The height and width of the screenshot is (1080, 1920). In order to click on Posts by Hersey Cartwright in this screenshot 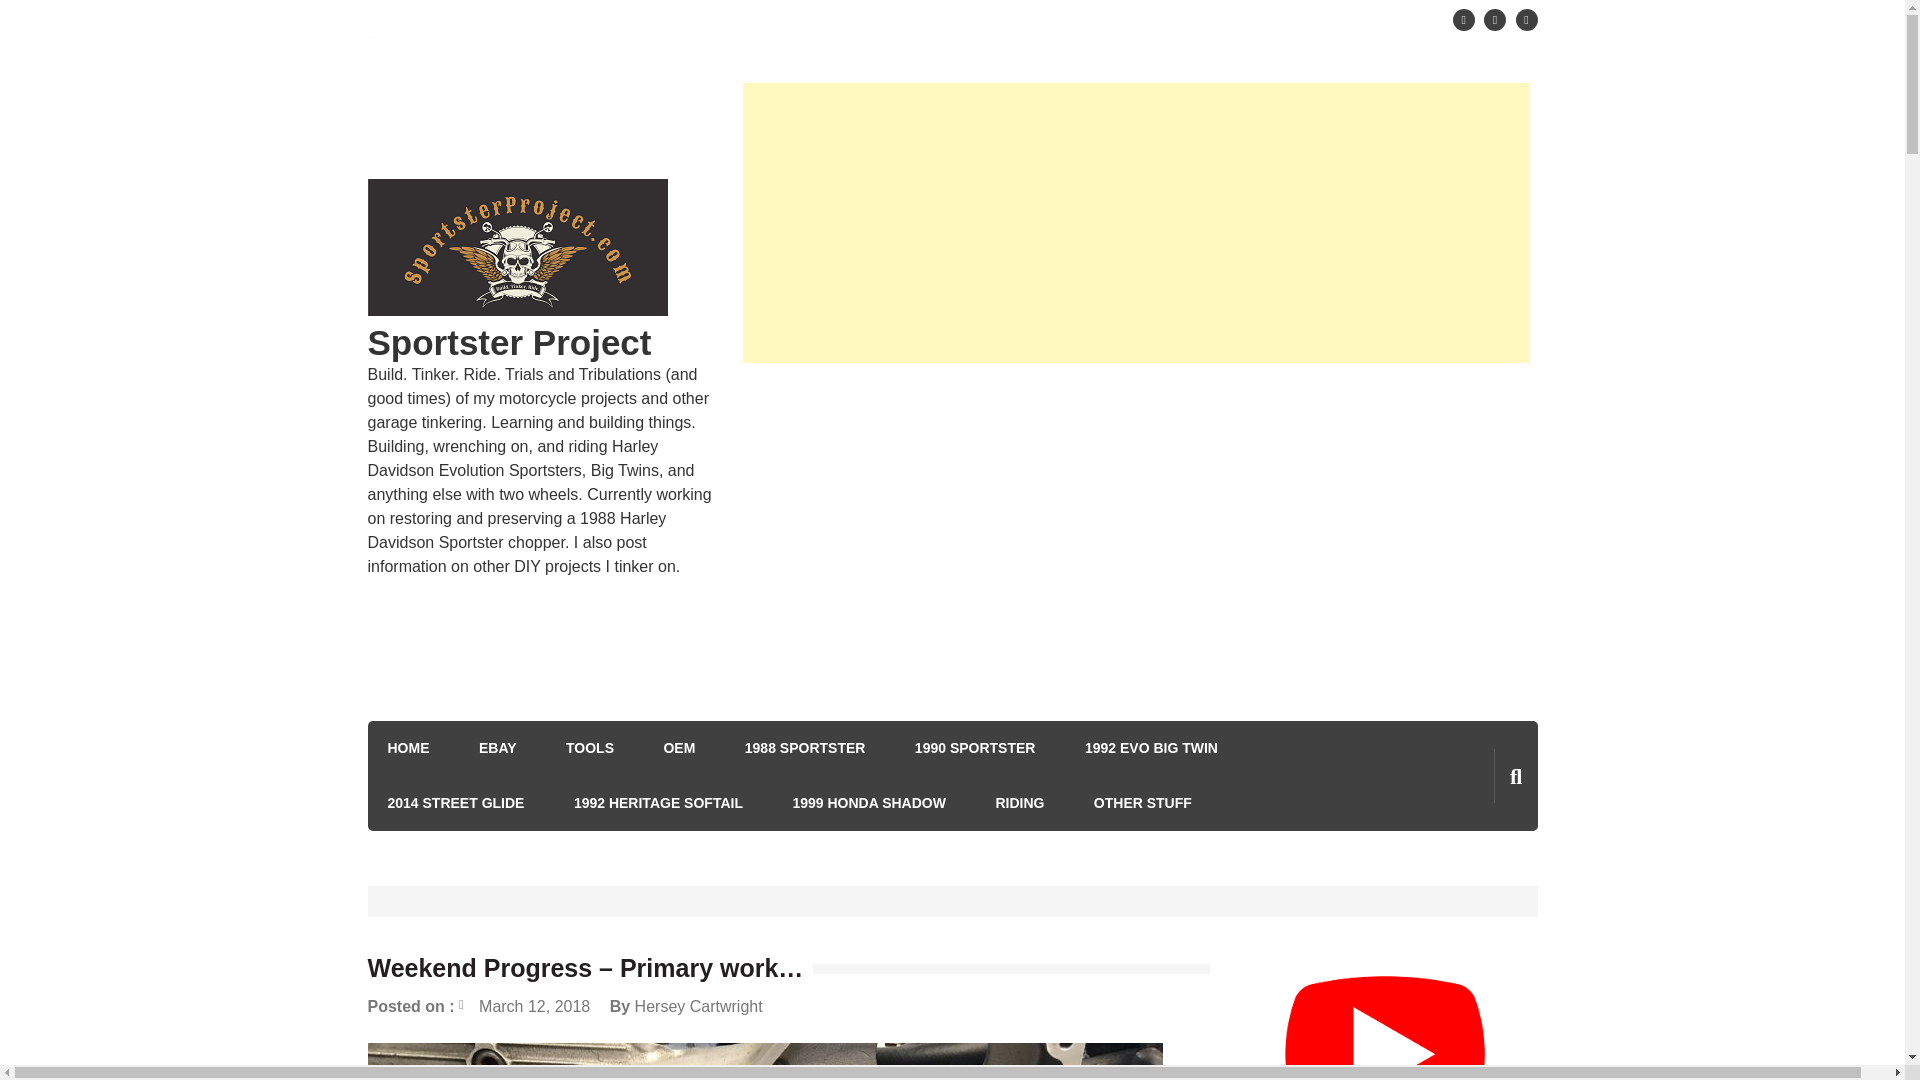, I will do `click(698, 1006)`.